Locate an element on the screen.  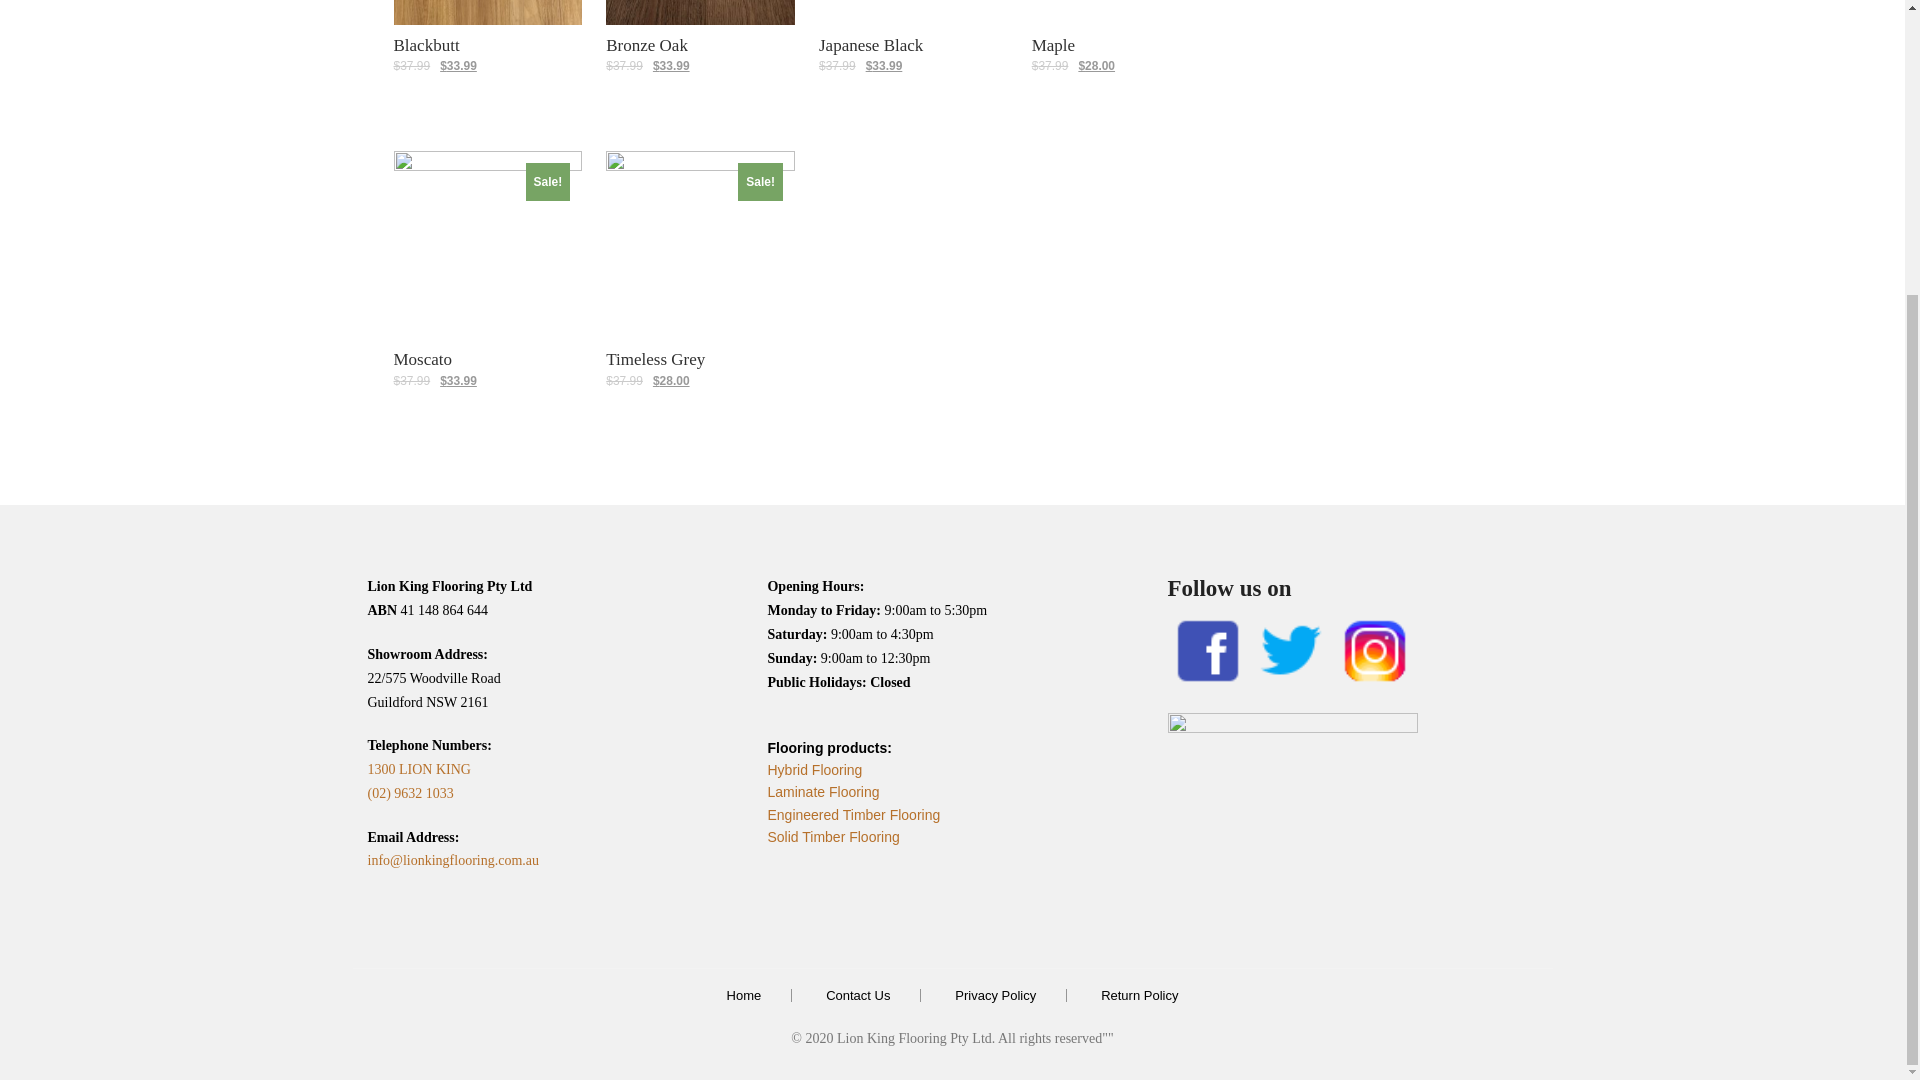
Privacy Policy is located at coordinates (995, 996).